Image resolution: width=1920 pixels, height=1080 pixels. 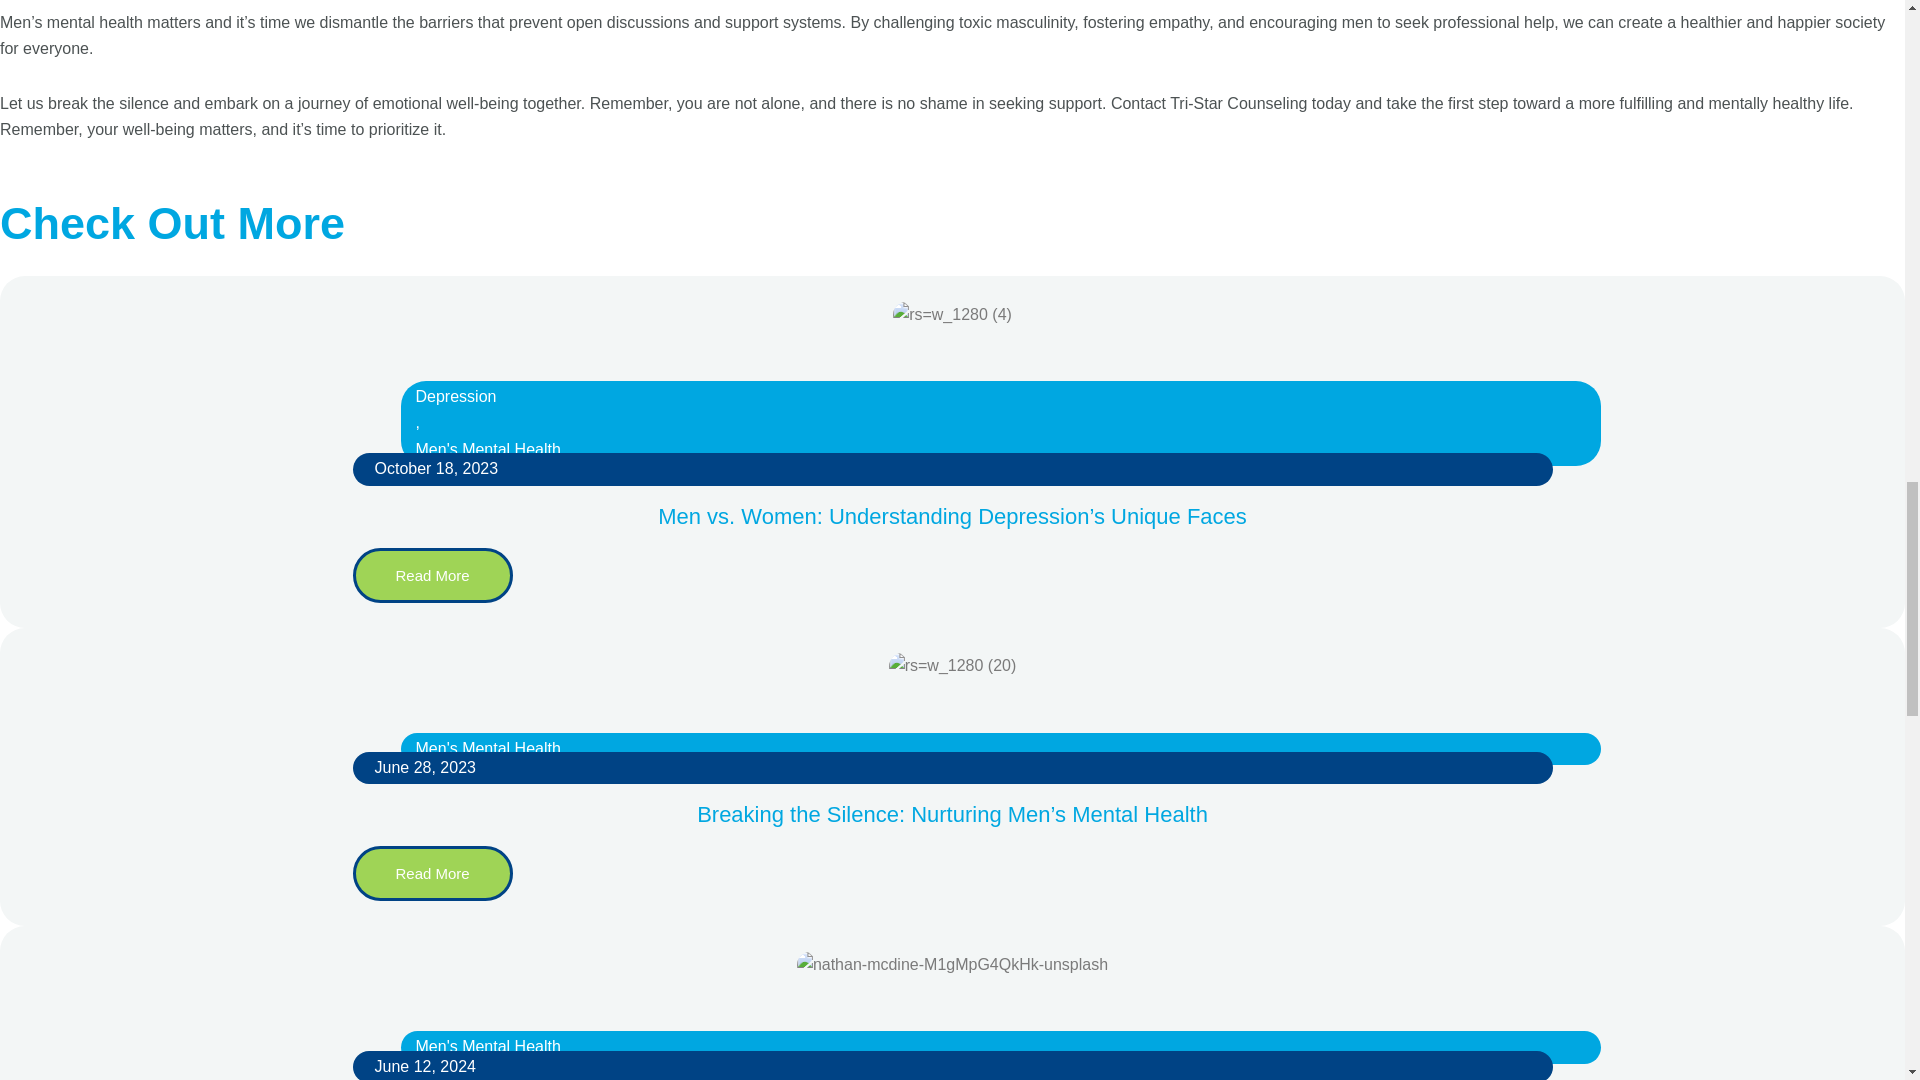 What do you see at coordinates (488, 748) in the screenshot?
I see `Men's Mental Health` at bounding box center [488, 748].